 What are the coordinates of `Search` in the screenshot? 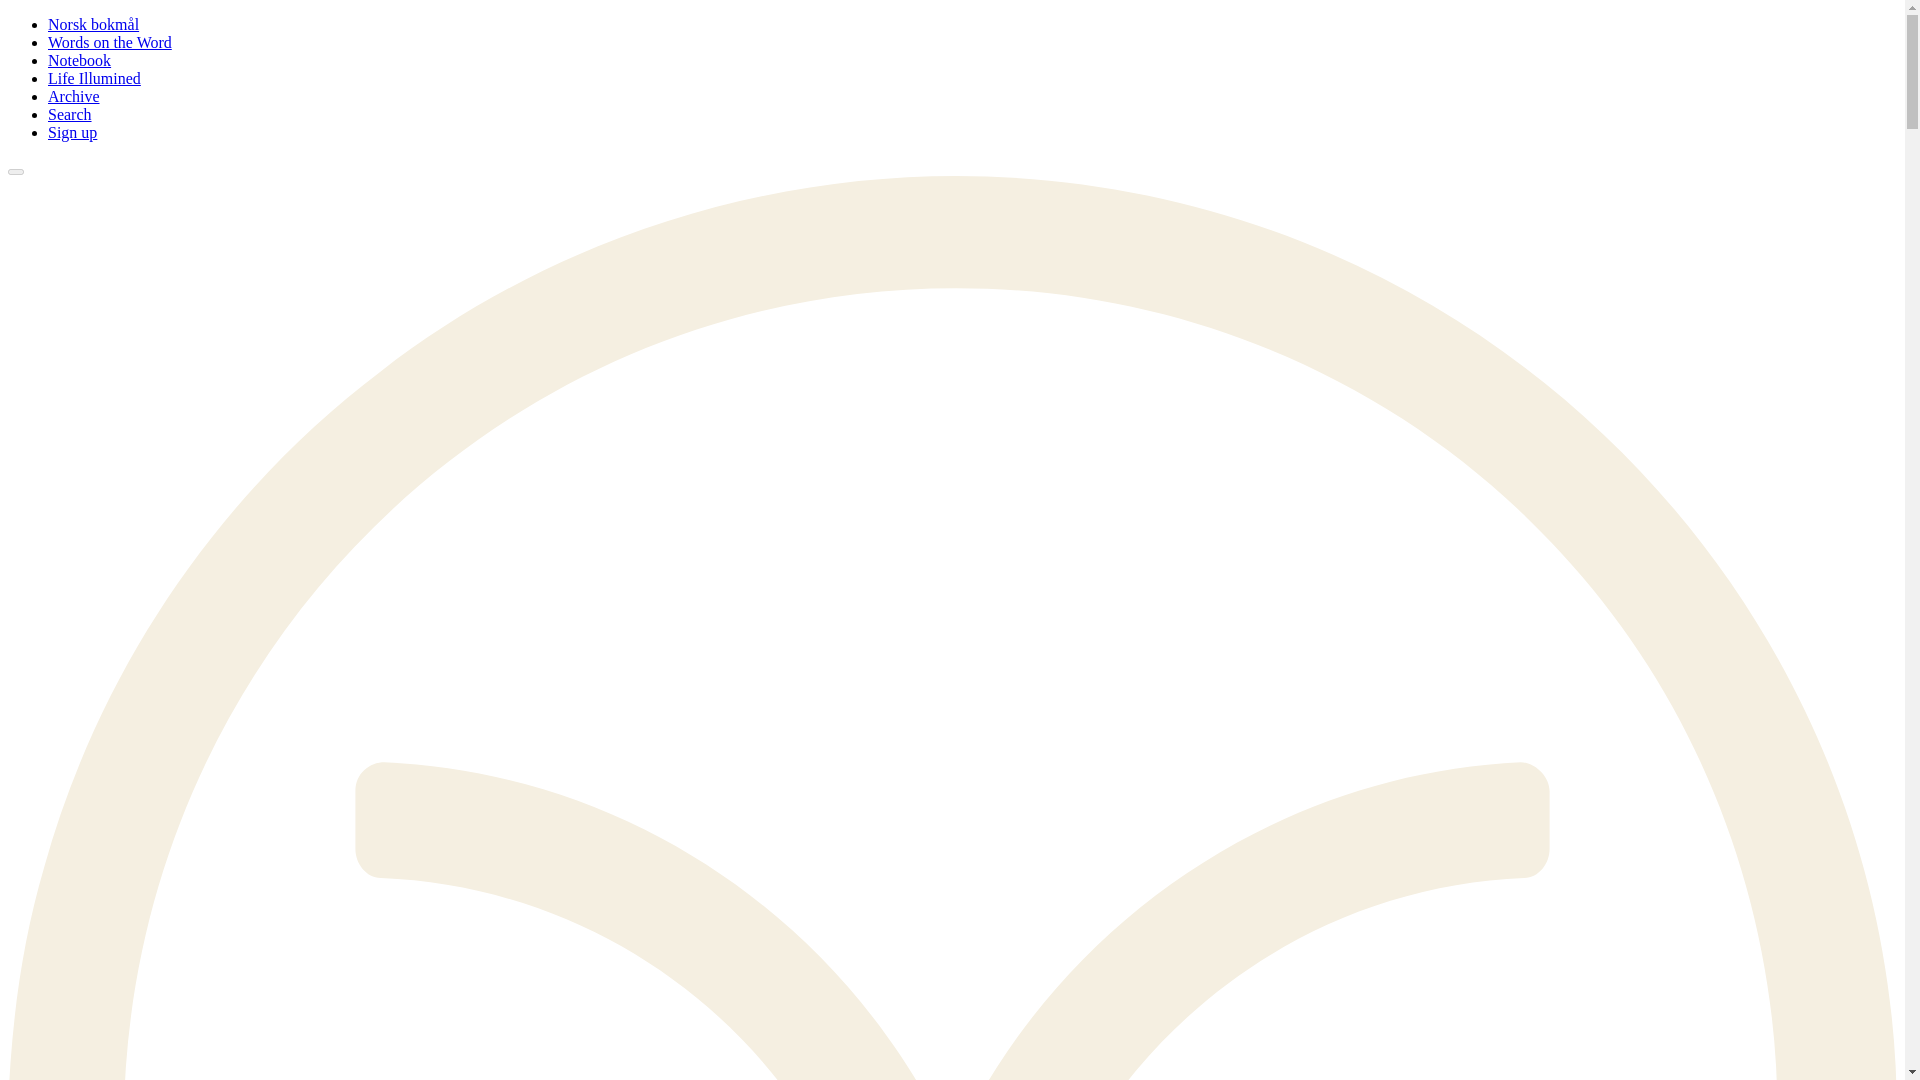 It's located at (70, 114).